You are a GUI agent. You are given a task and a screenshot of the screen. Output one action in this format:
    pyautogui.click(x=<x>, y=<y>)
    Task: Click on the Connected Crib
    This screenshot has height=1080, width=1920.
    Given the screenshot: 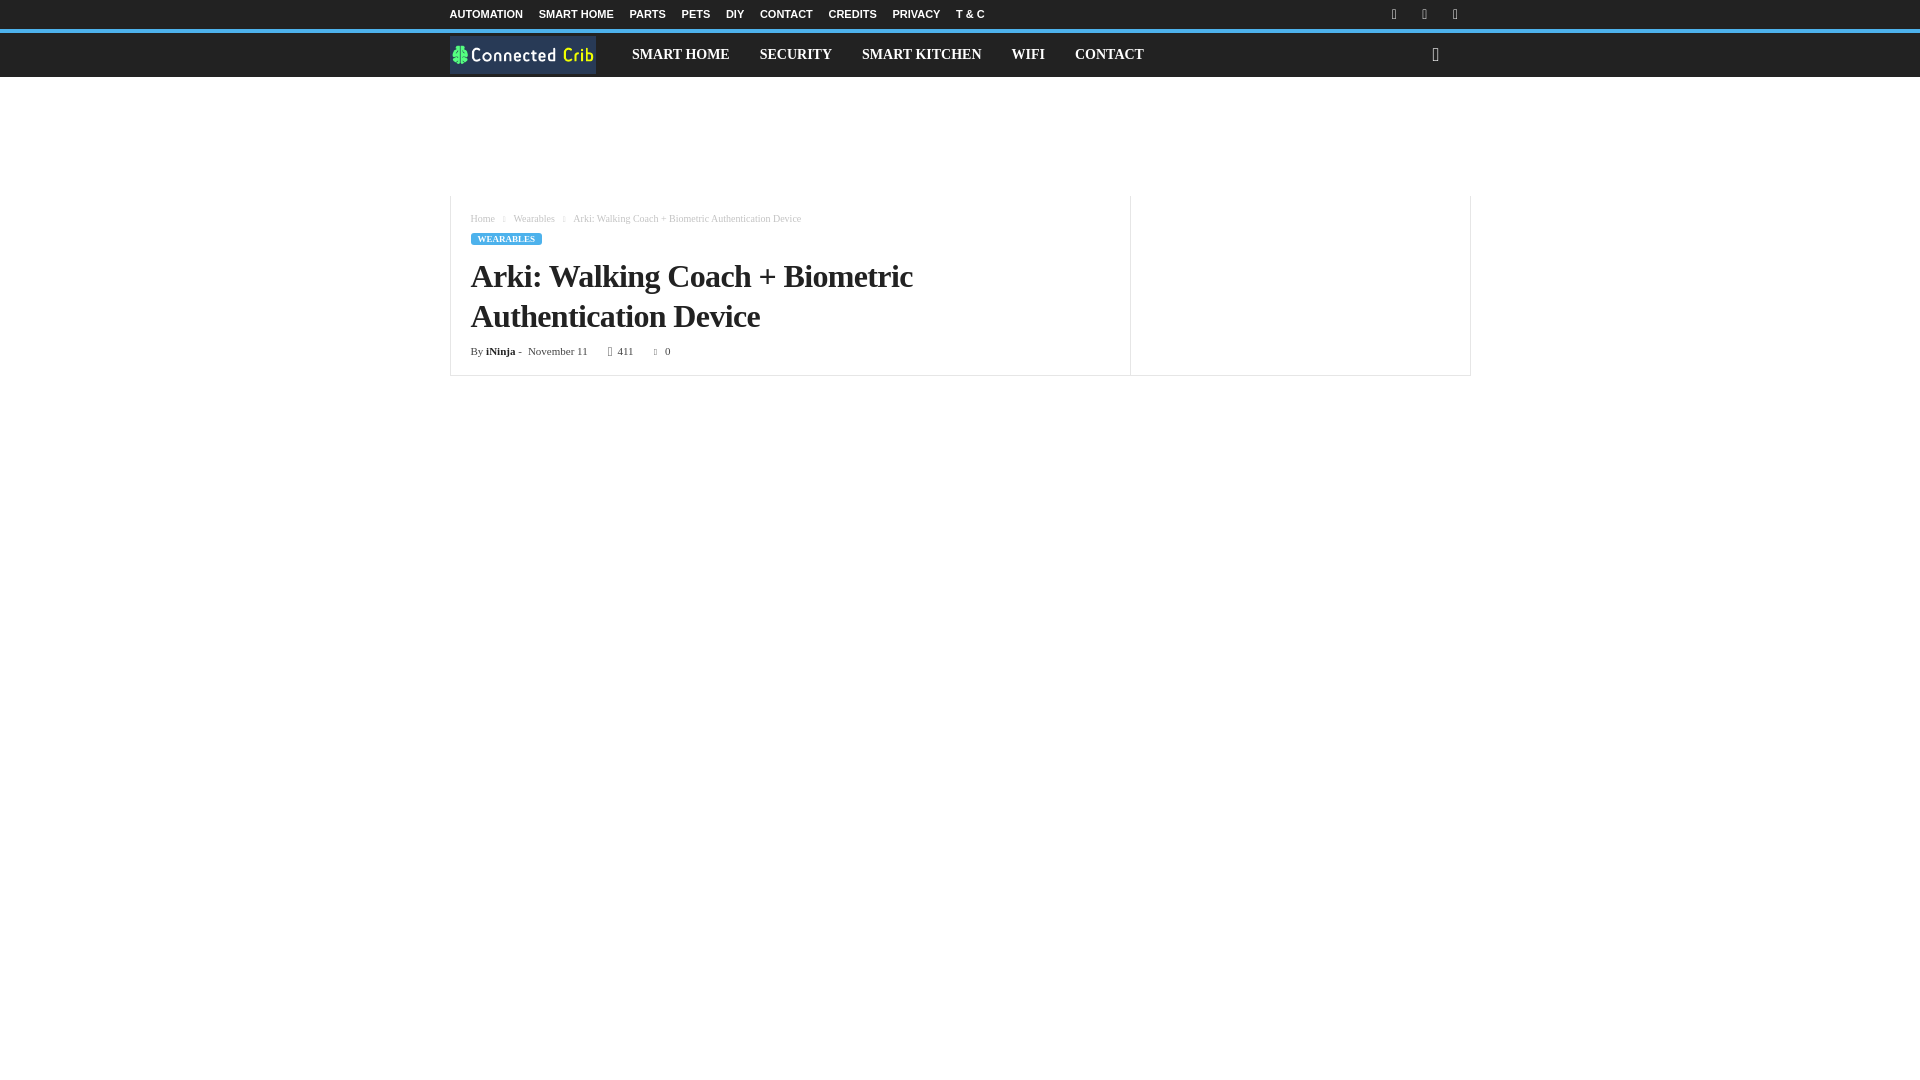 What is the action you would take?
    pyautogui.click(x=534, y=54)
    